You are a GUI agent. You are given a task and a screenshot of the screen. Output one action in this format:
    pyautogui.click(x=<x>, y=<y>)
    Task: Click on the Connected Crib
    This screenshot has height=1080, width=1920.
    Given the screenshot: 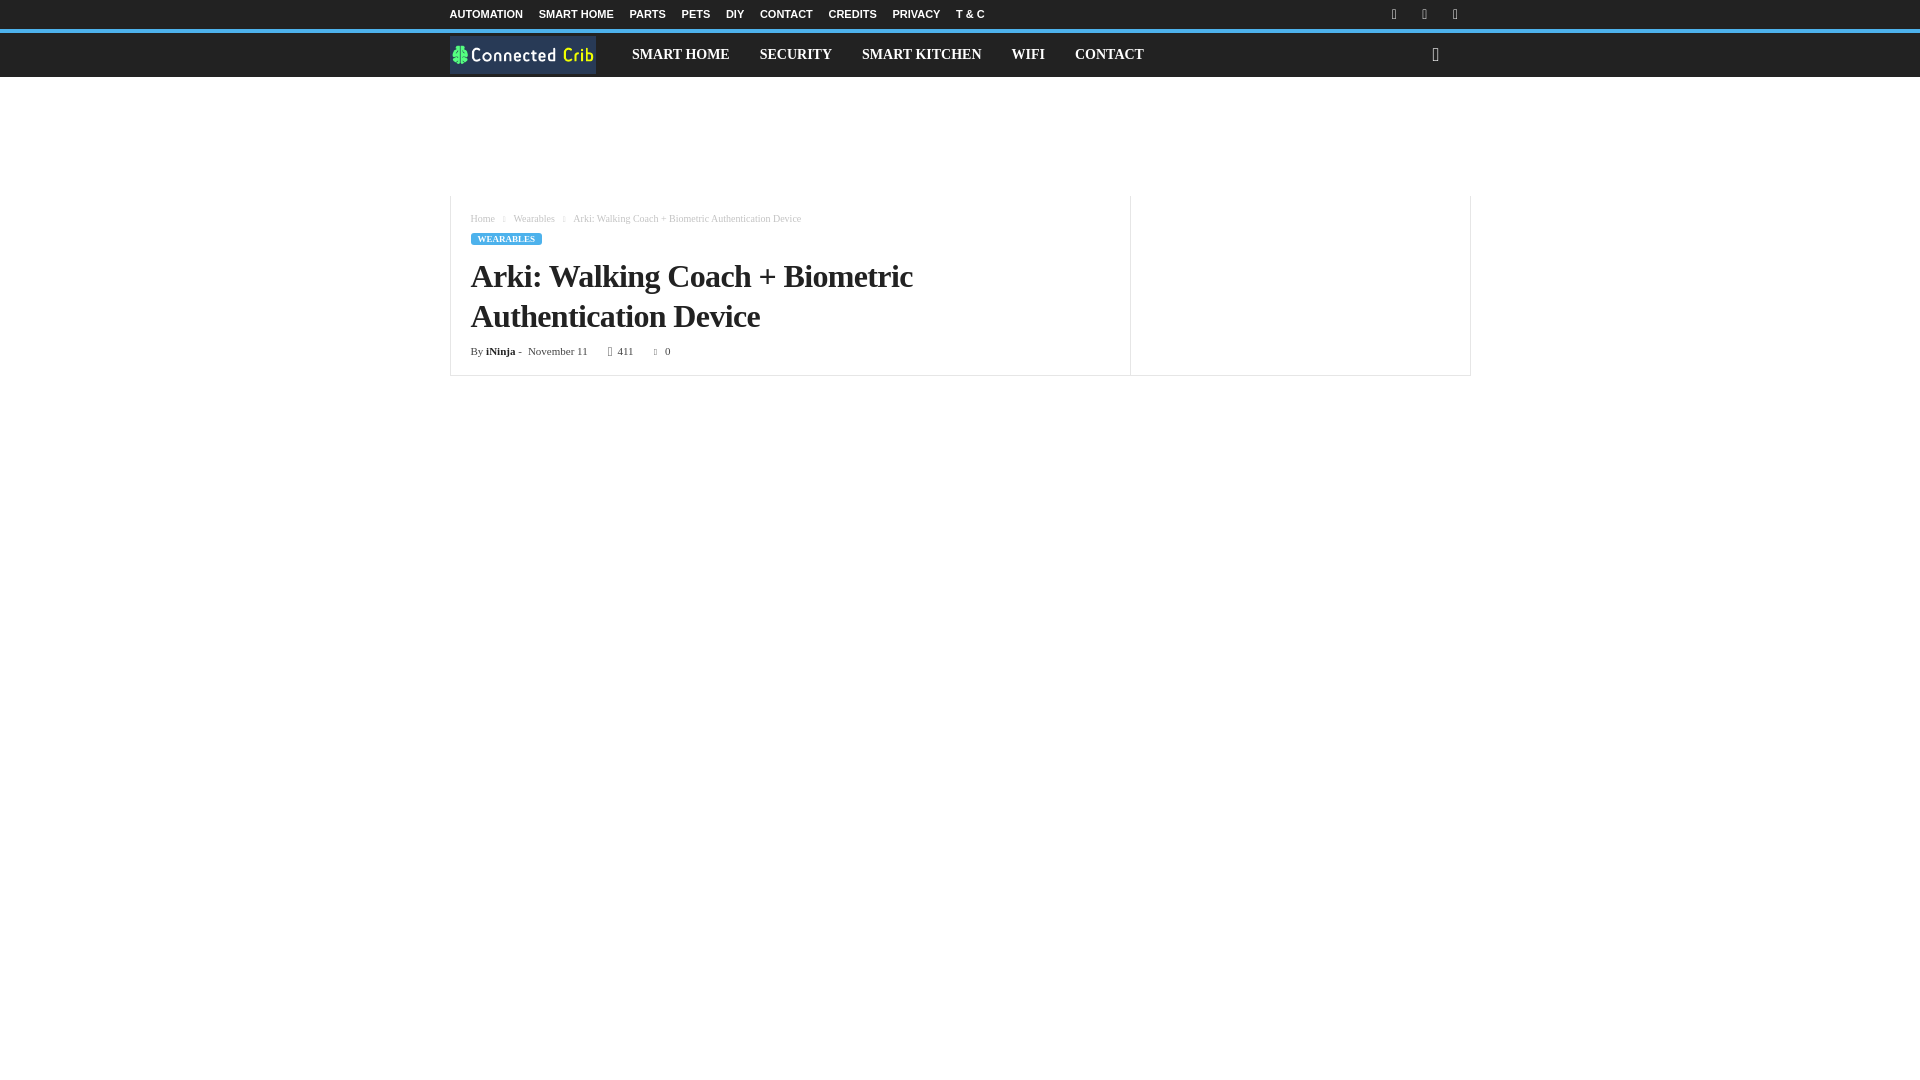 What is the action you would take?
    pyautogui.click(x=534, y=54)
    